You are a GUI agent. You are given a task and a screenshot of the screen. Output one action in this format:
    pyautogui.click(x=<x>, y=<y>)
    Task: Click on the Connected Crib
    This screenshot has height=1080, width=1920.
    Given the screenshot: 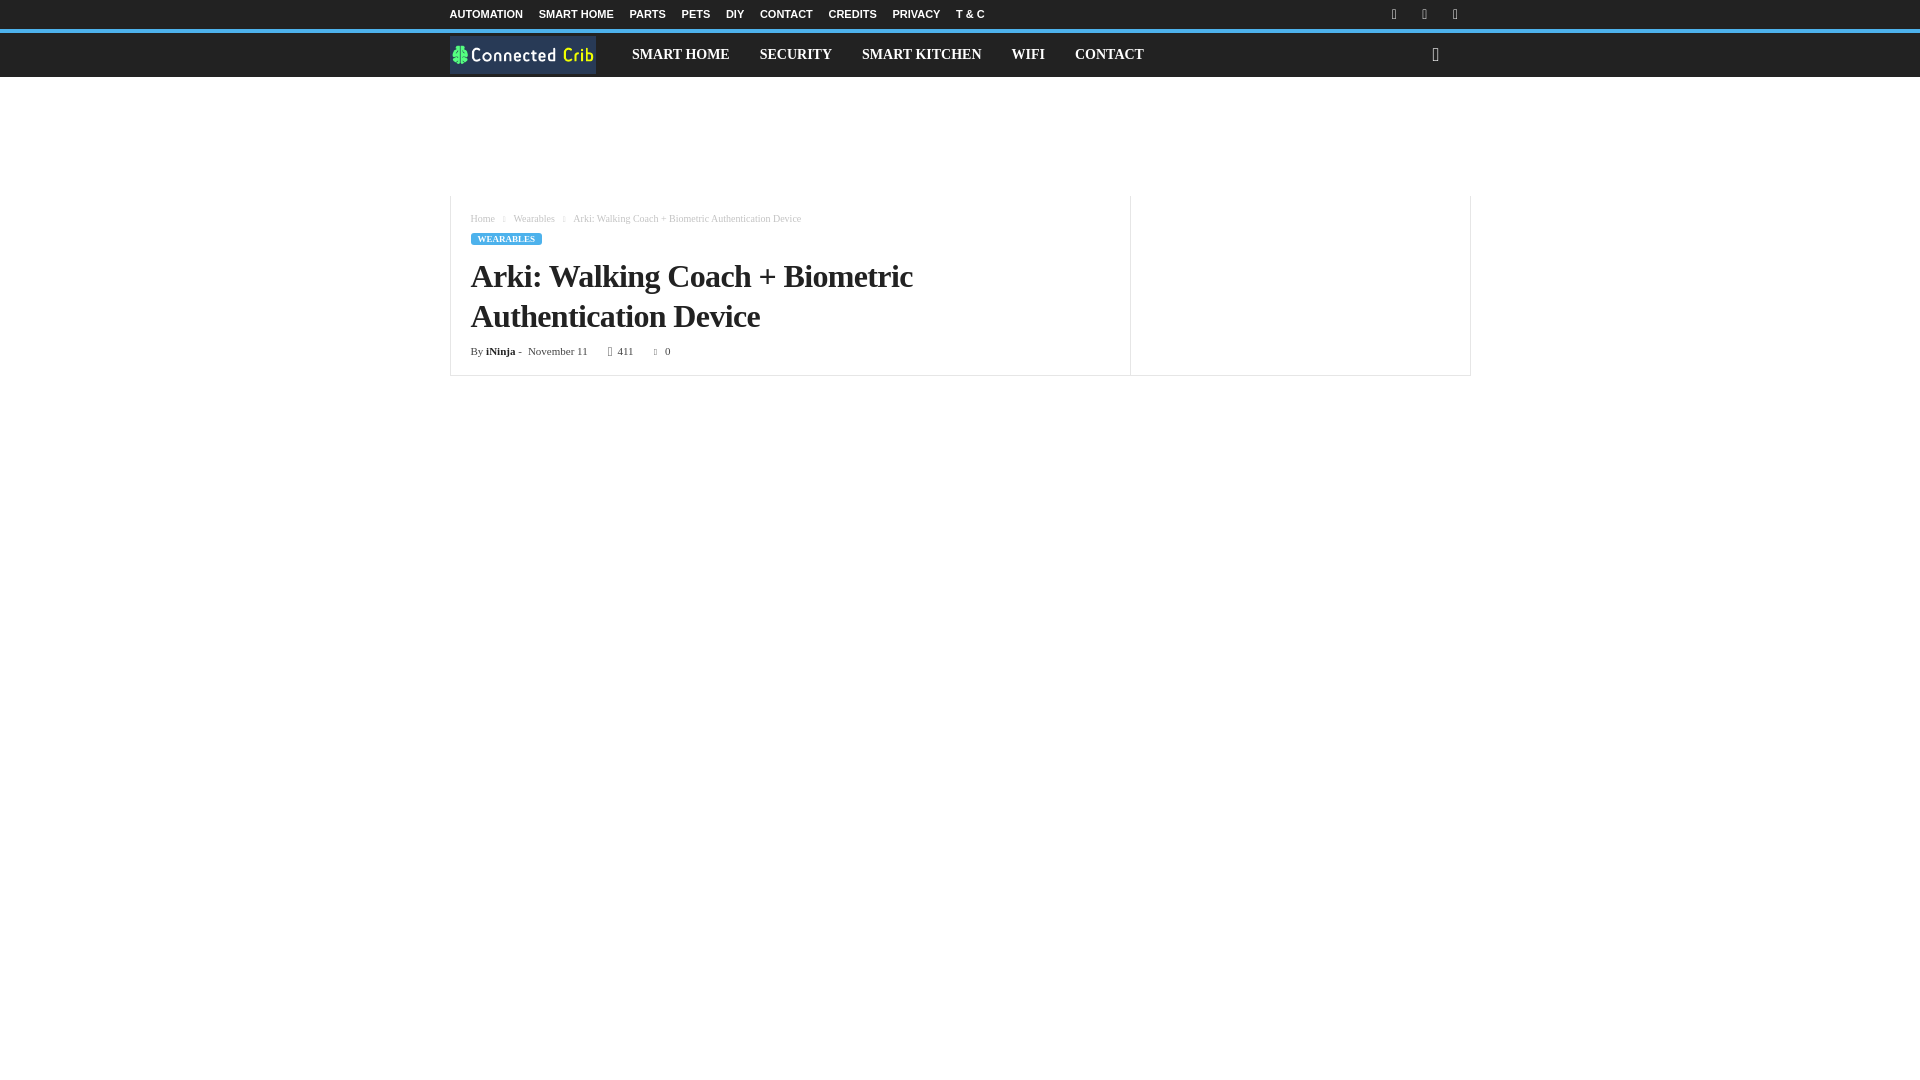 What is the action you would take?
    pyautogui.click(x=534, y=54)
    